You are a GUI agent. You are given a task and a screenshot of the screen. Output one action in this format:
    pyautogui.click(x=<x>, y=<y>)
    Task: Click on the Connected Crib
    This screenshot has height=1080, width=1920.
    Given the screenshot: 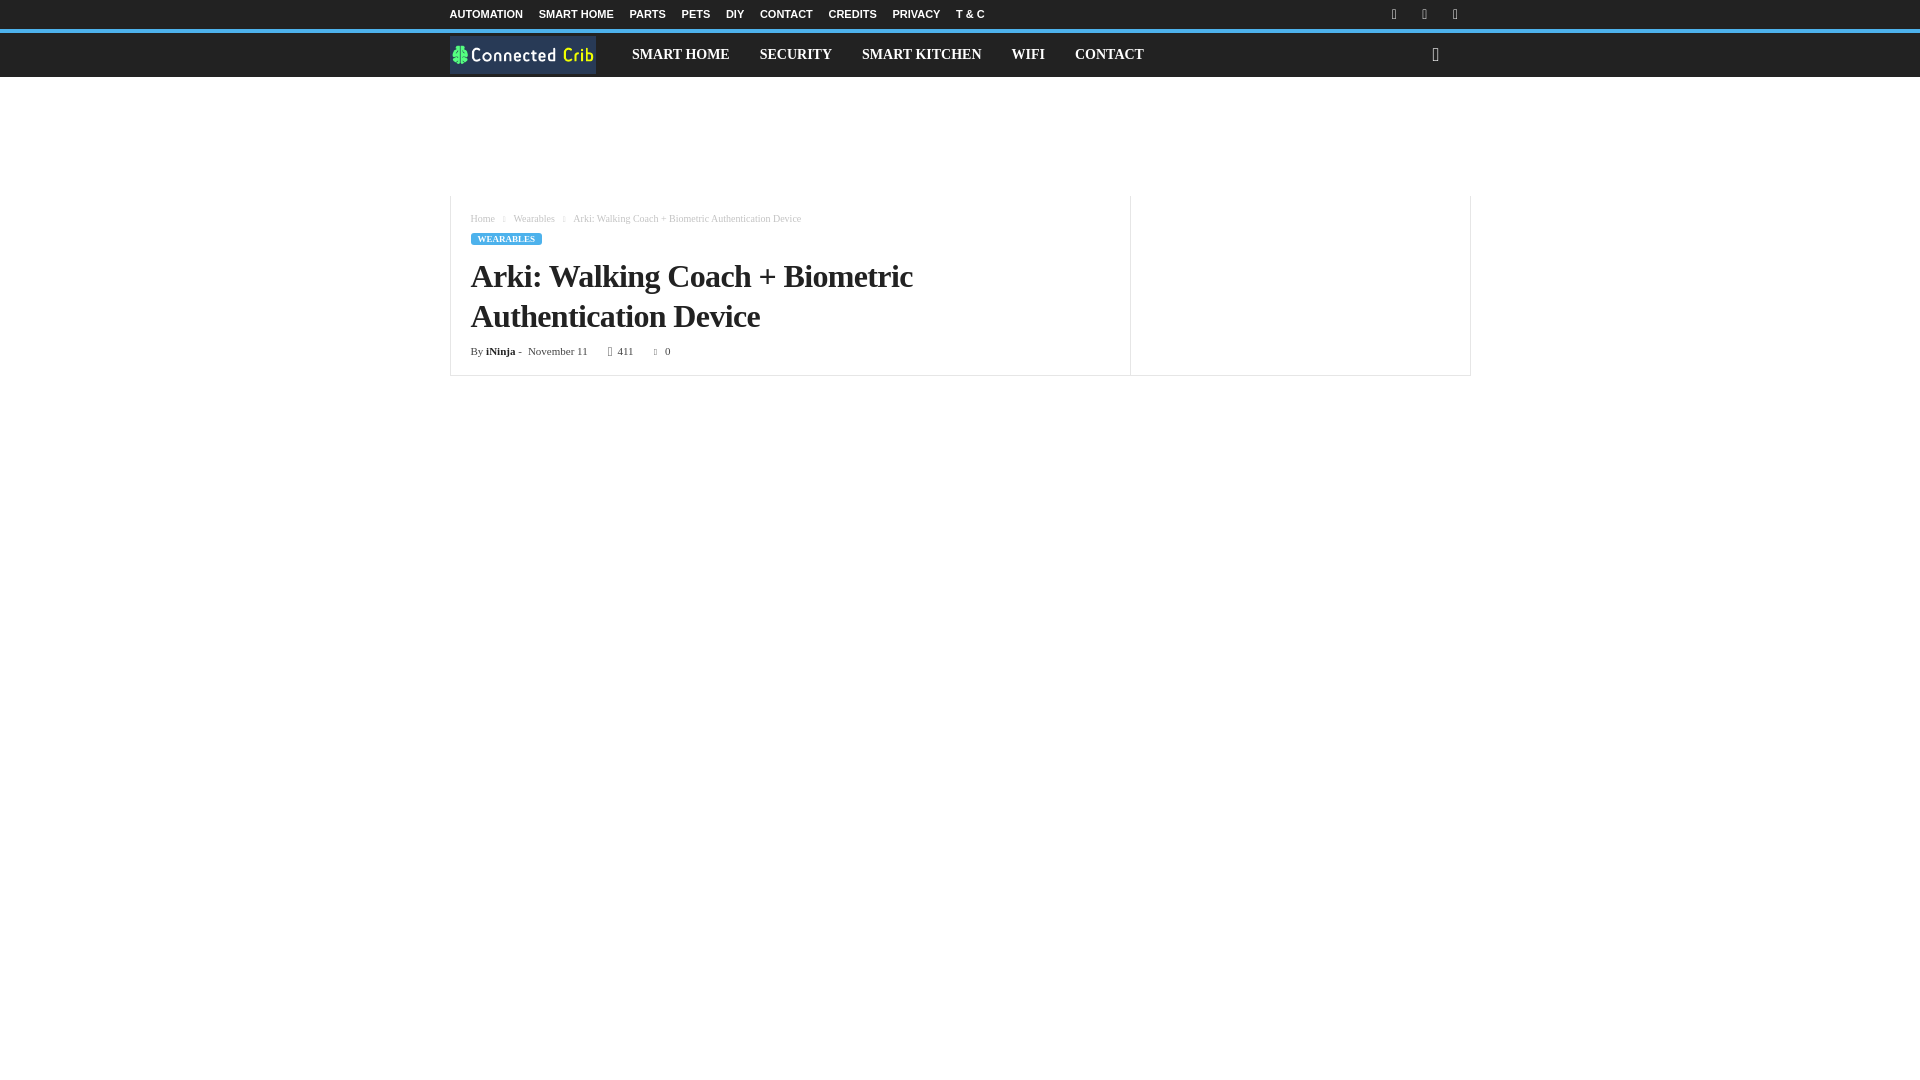 What is the action you would take?
    pyautogui.click(x=534, y=54)
    